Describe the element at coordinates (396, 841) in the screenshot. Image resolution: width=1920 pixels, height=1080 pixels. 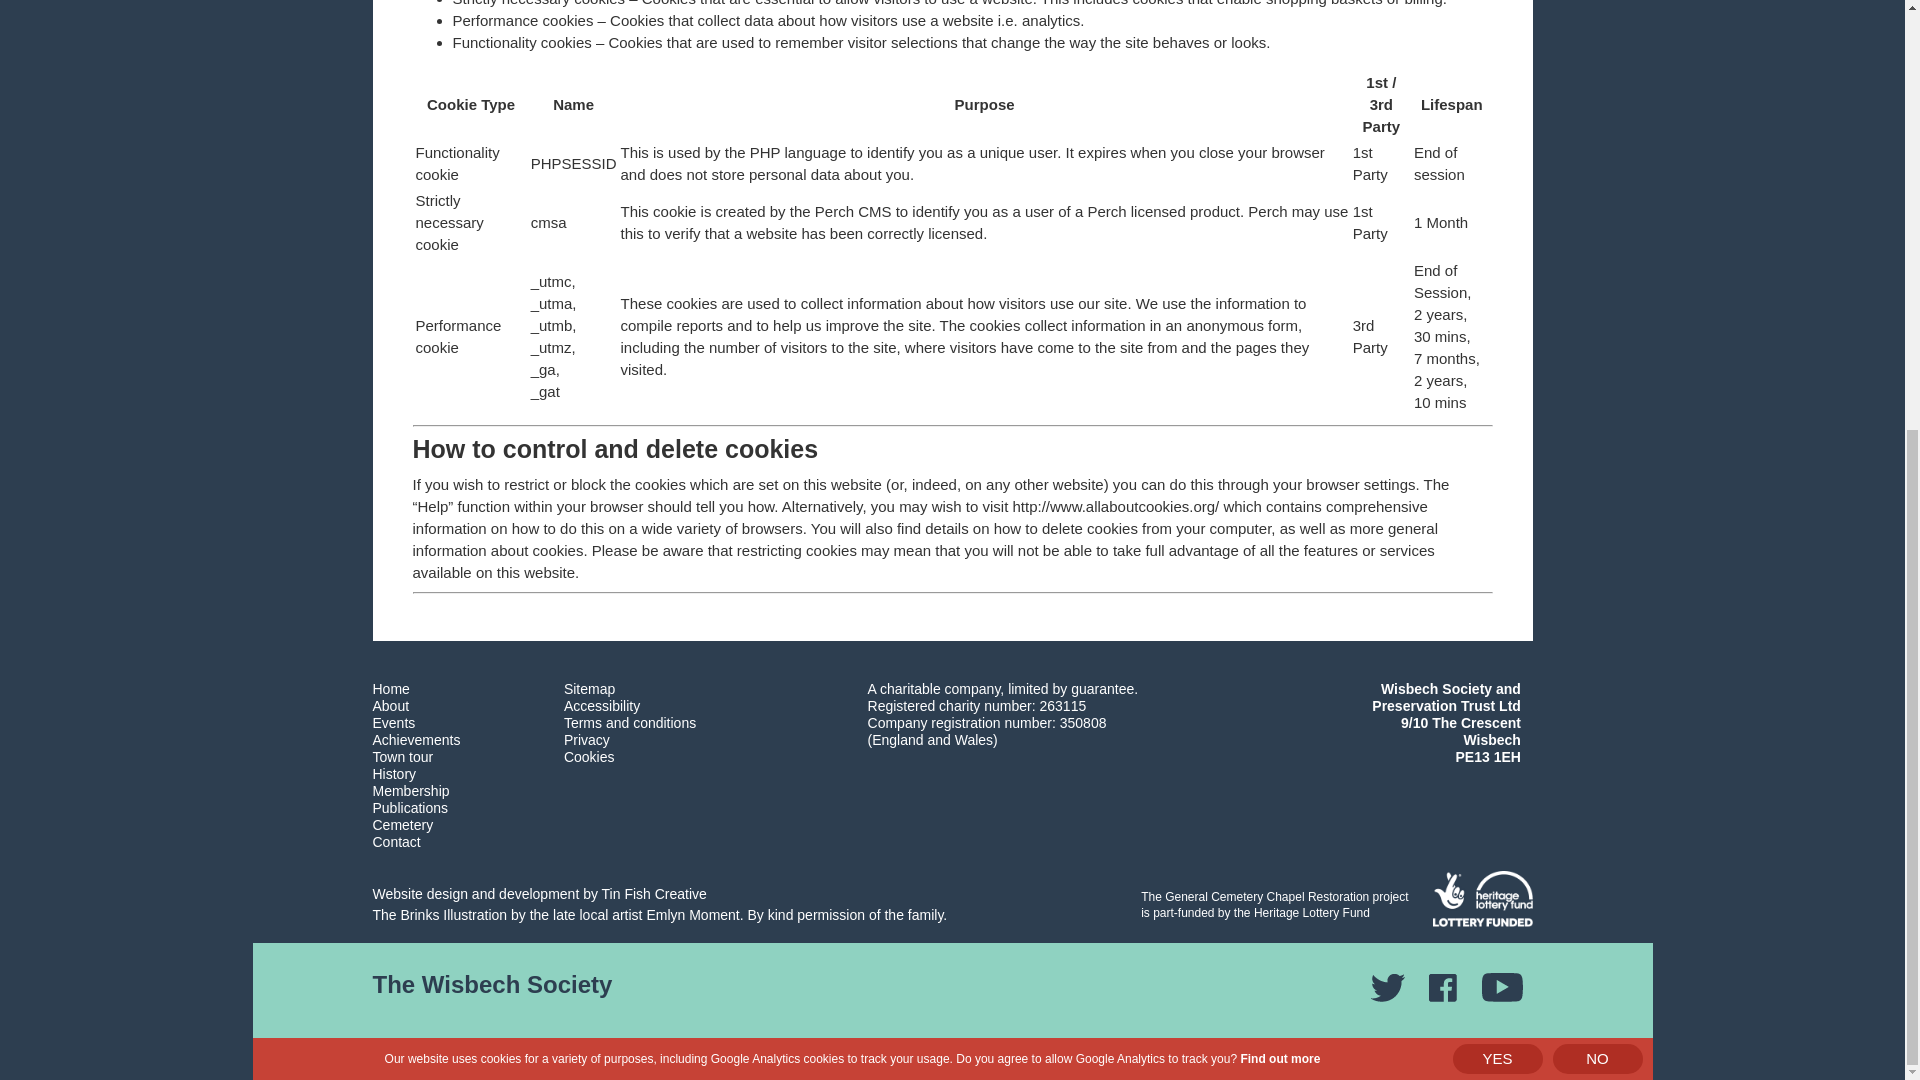
I see `Contact` at that location.